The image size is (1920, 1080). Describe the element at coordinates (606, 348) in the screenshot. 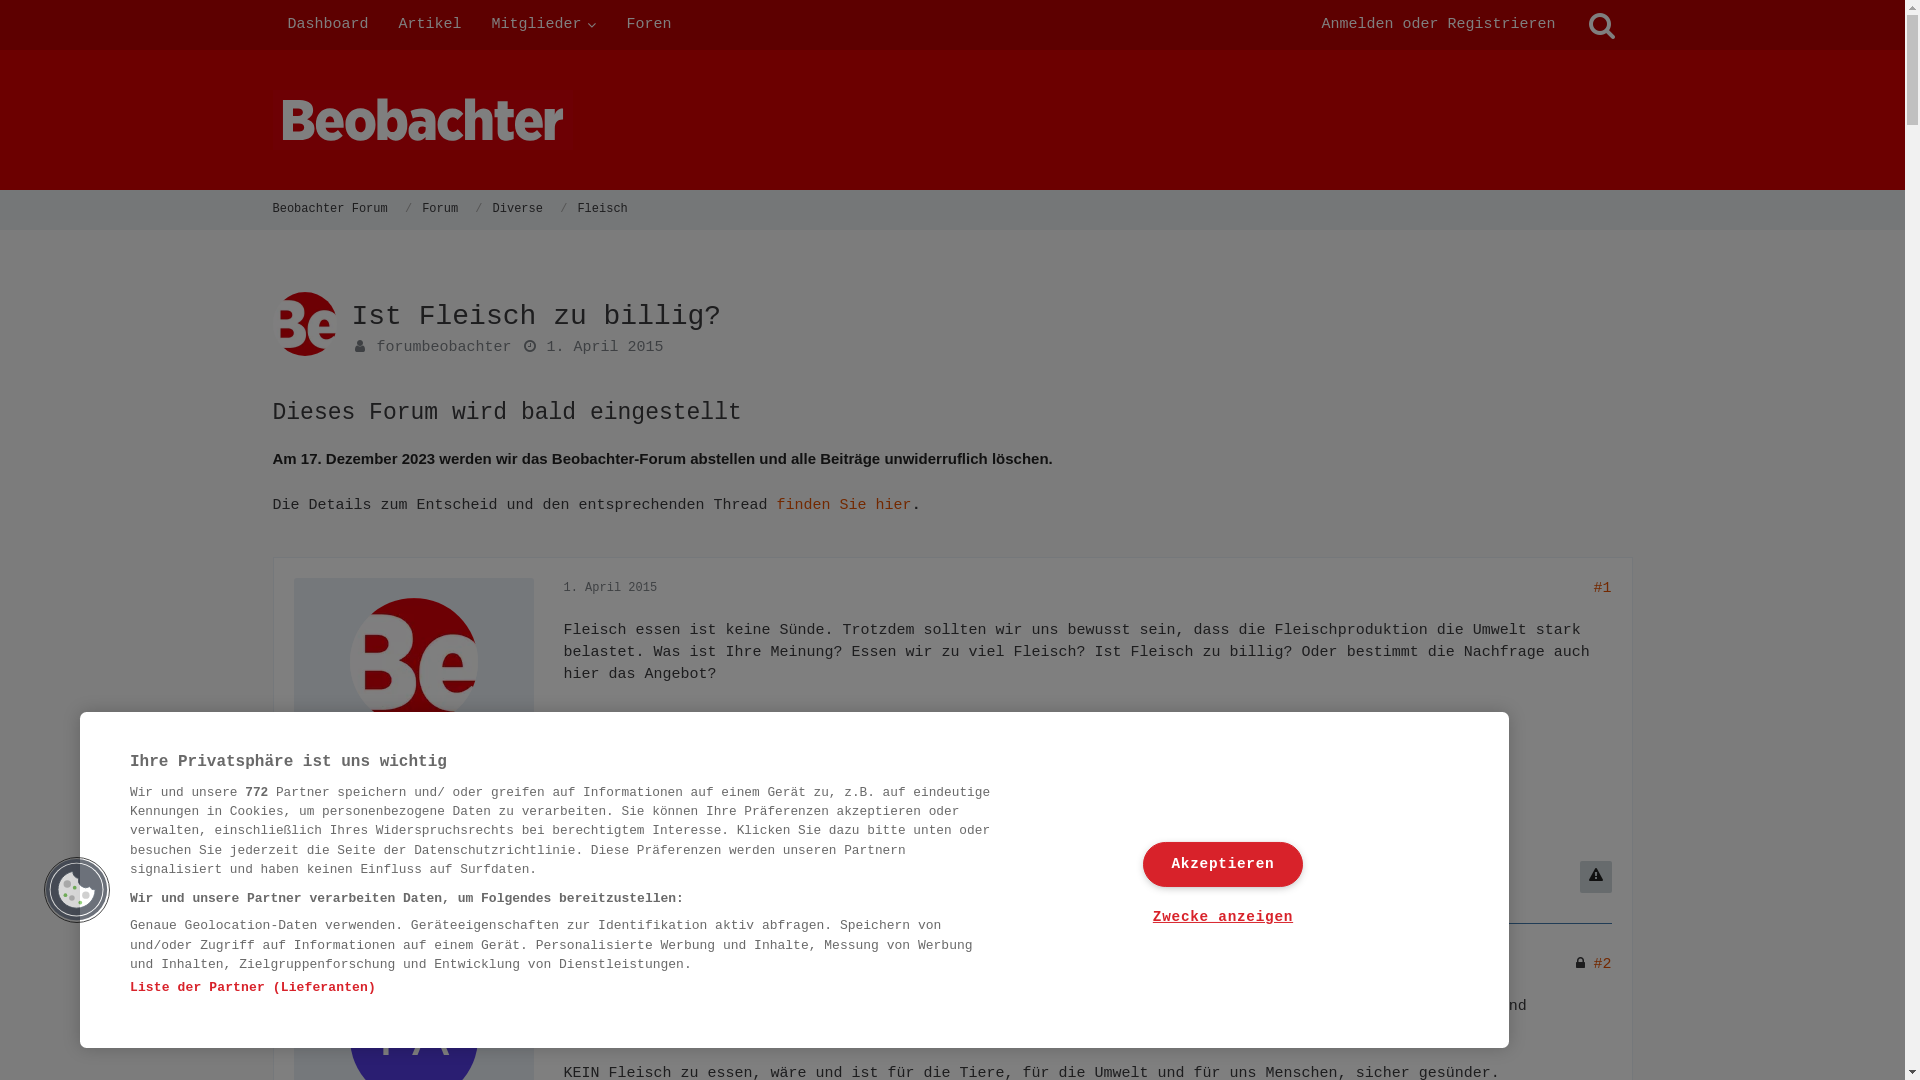

I see `1. April 2015` at that location.